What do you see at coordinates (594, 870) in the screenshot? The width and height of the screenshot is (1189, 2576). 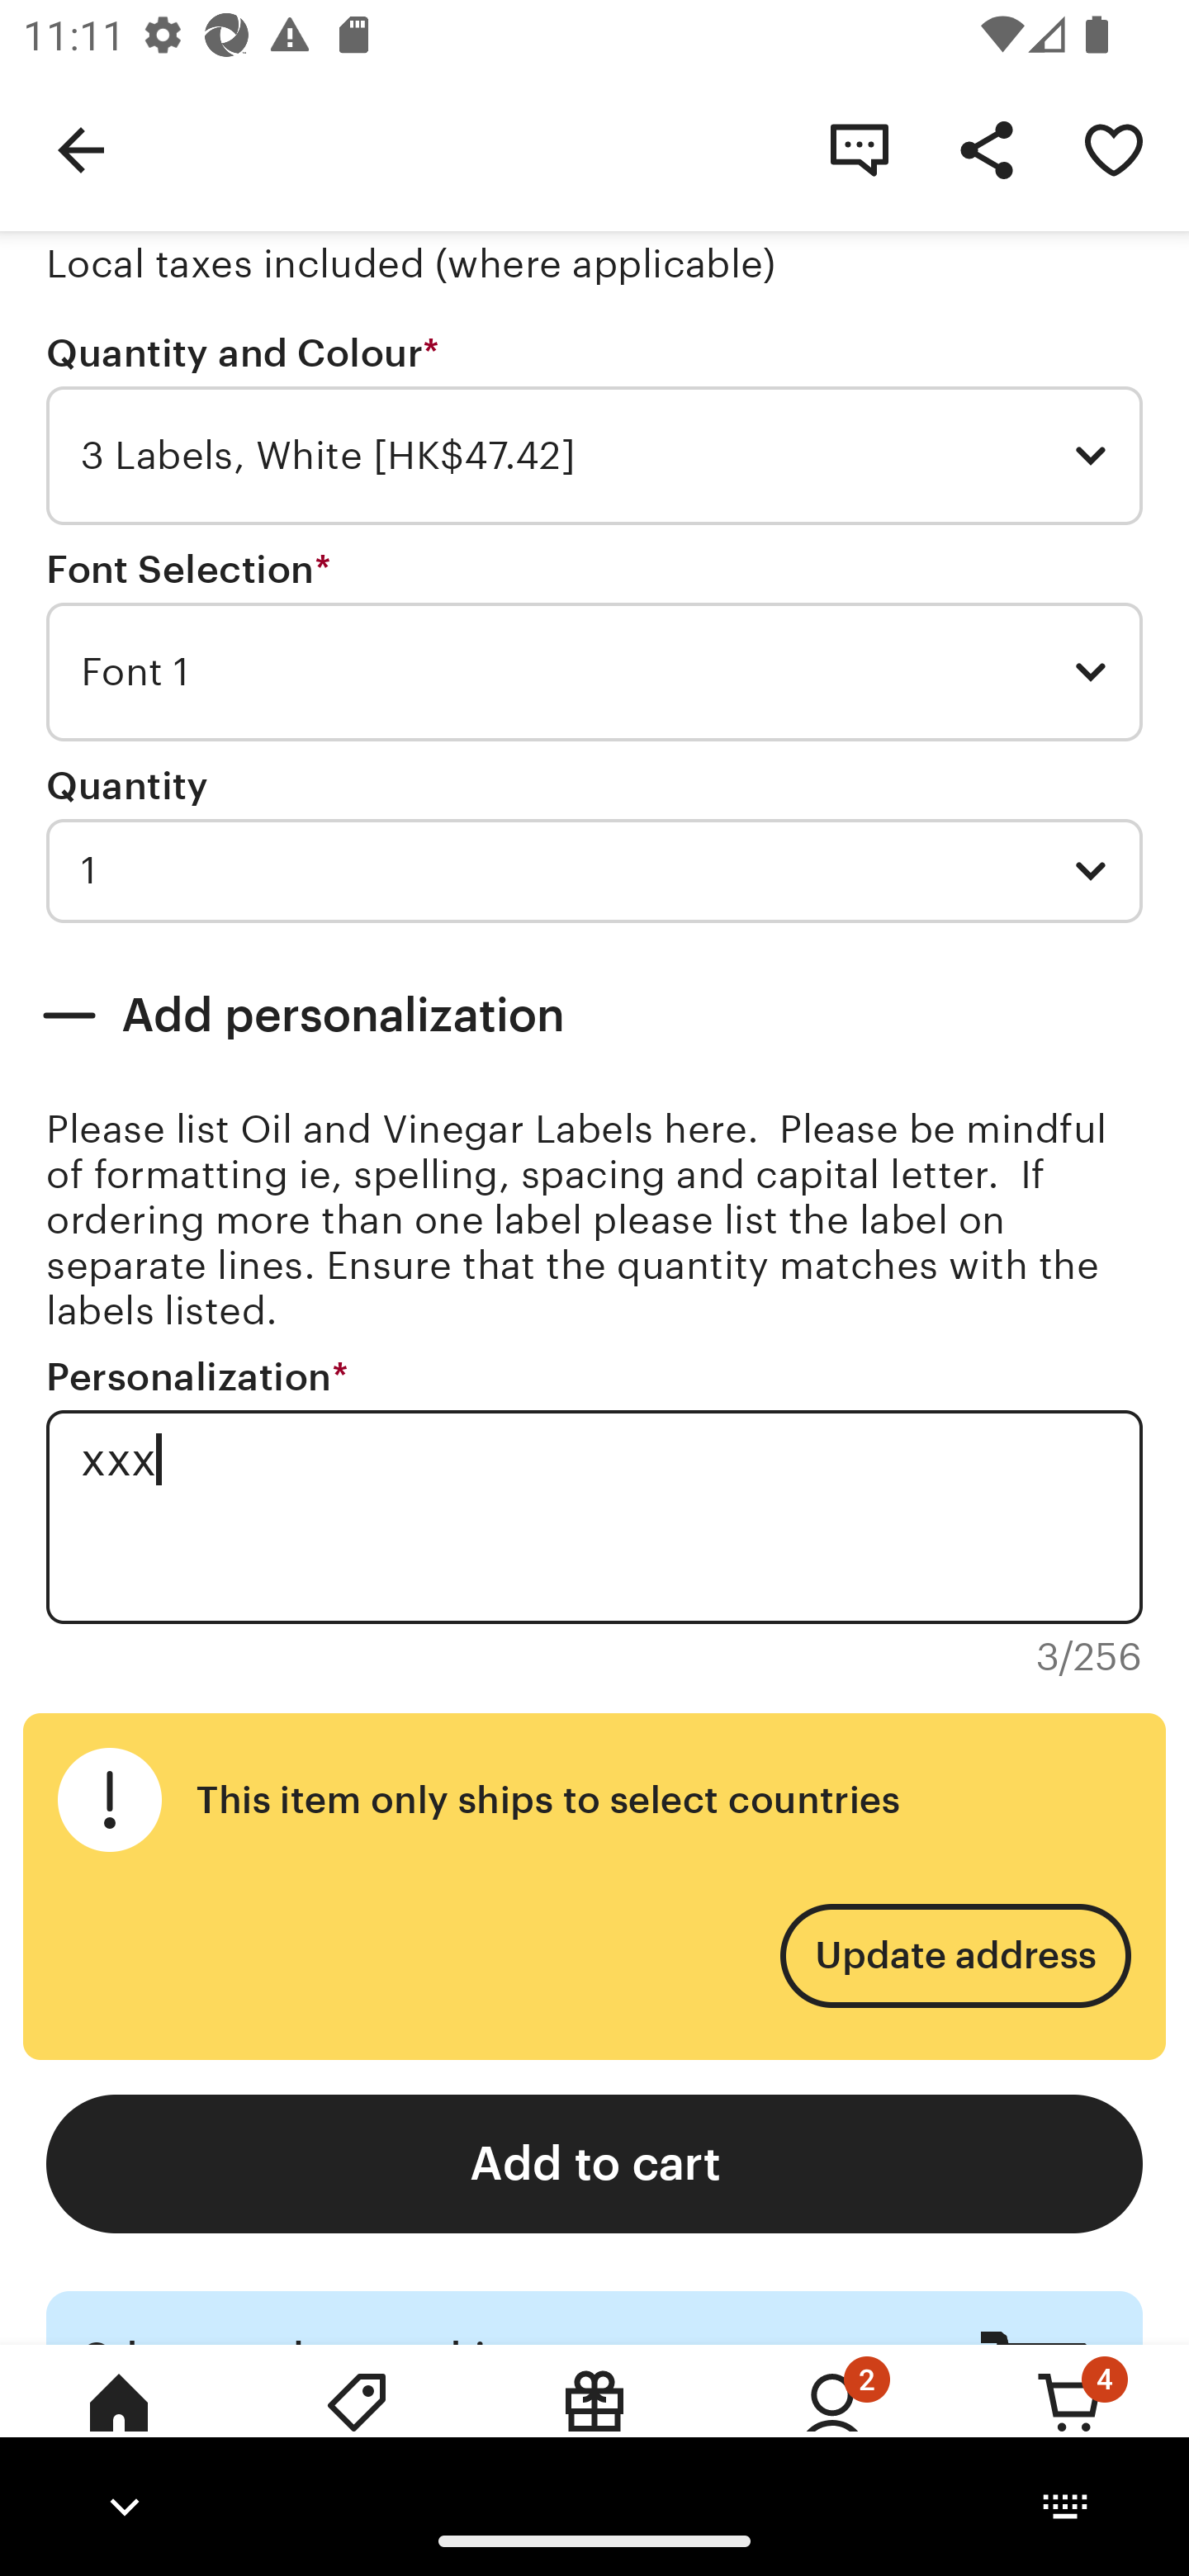 I see `1` at bounding box center [594, 870].